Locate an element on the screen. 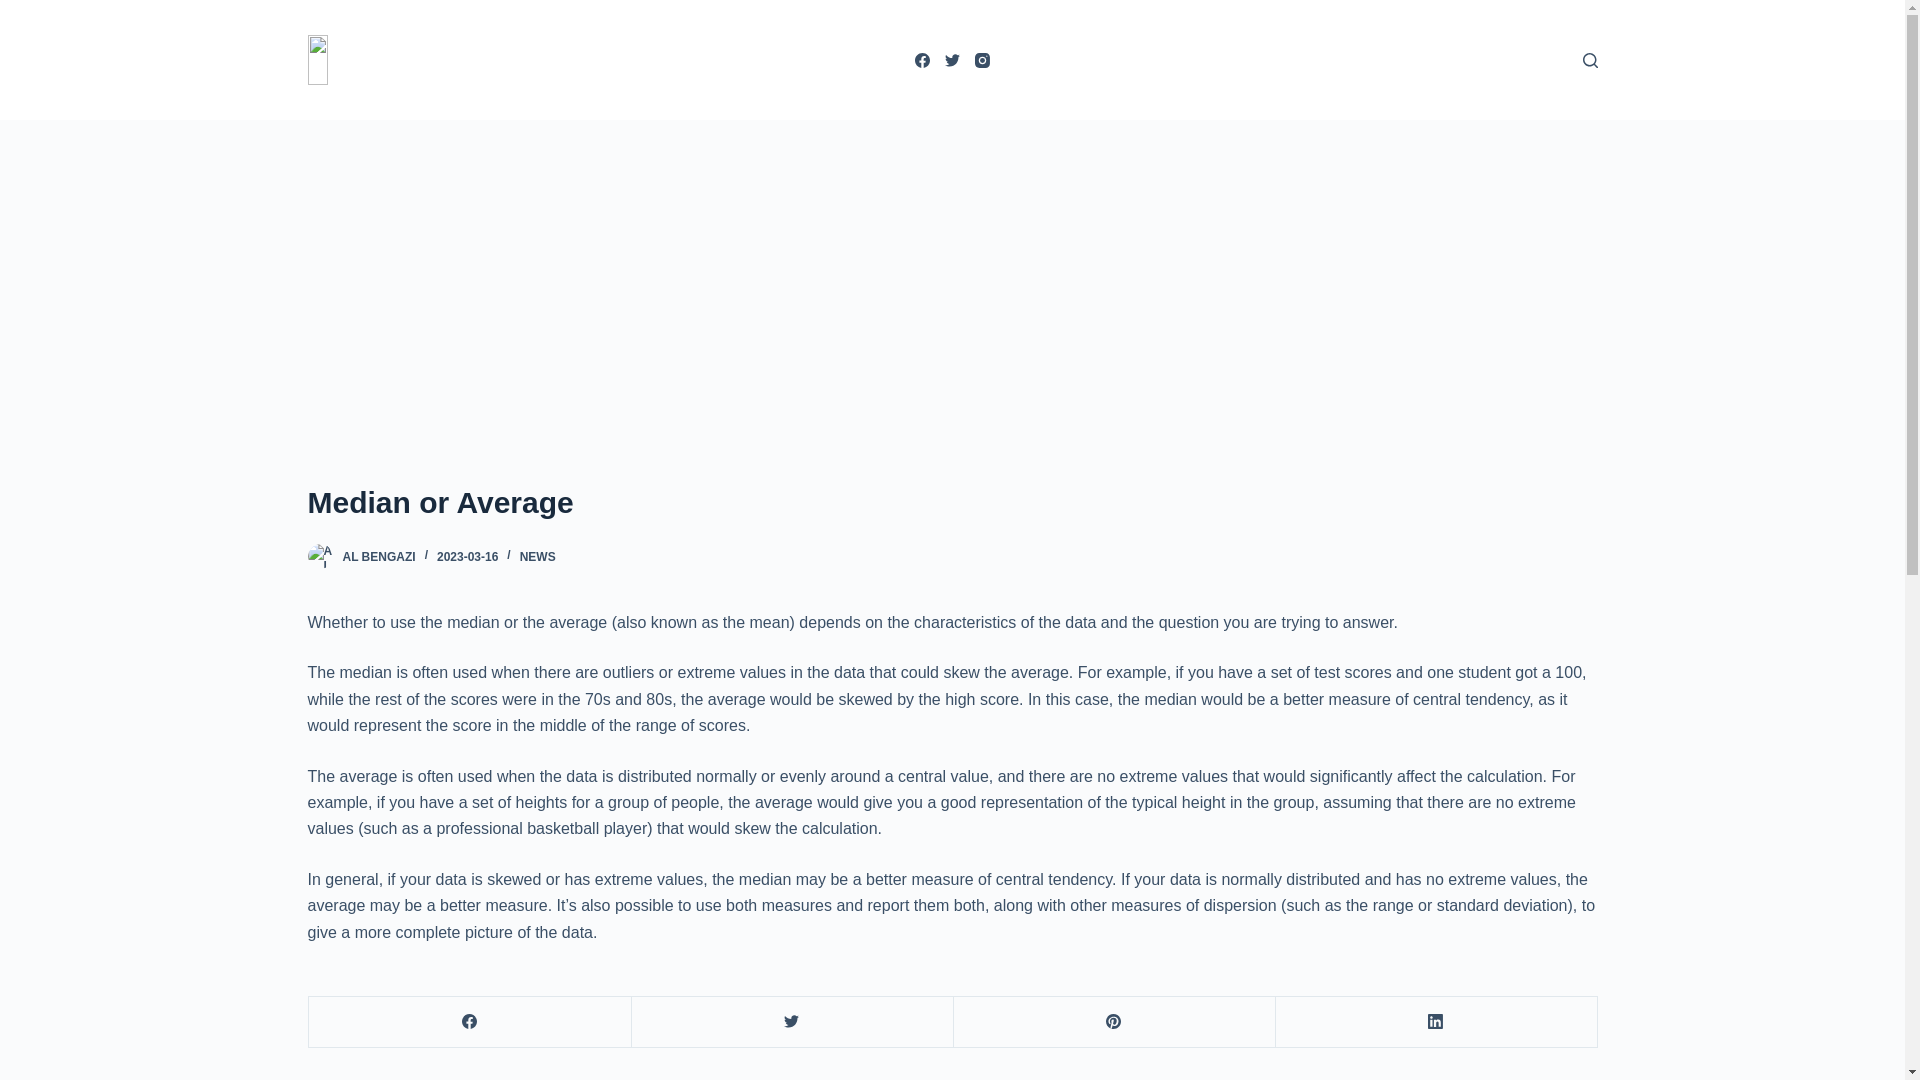 This screenshot has width=1920, height=1080. AL BENGAZI is located at coordinates (378, 556).